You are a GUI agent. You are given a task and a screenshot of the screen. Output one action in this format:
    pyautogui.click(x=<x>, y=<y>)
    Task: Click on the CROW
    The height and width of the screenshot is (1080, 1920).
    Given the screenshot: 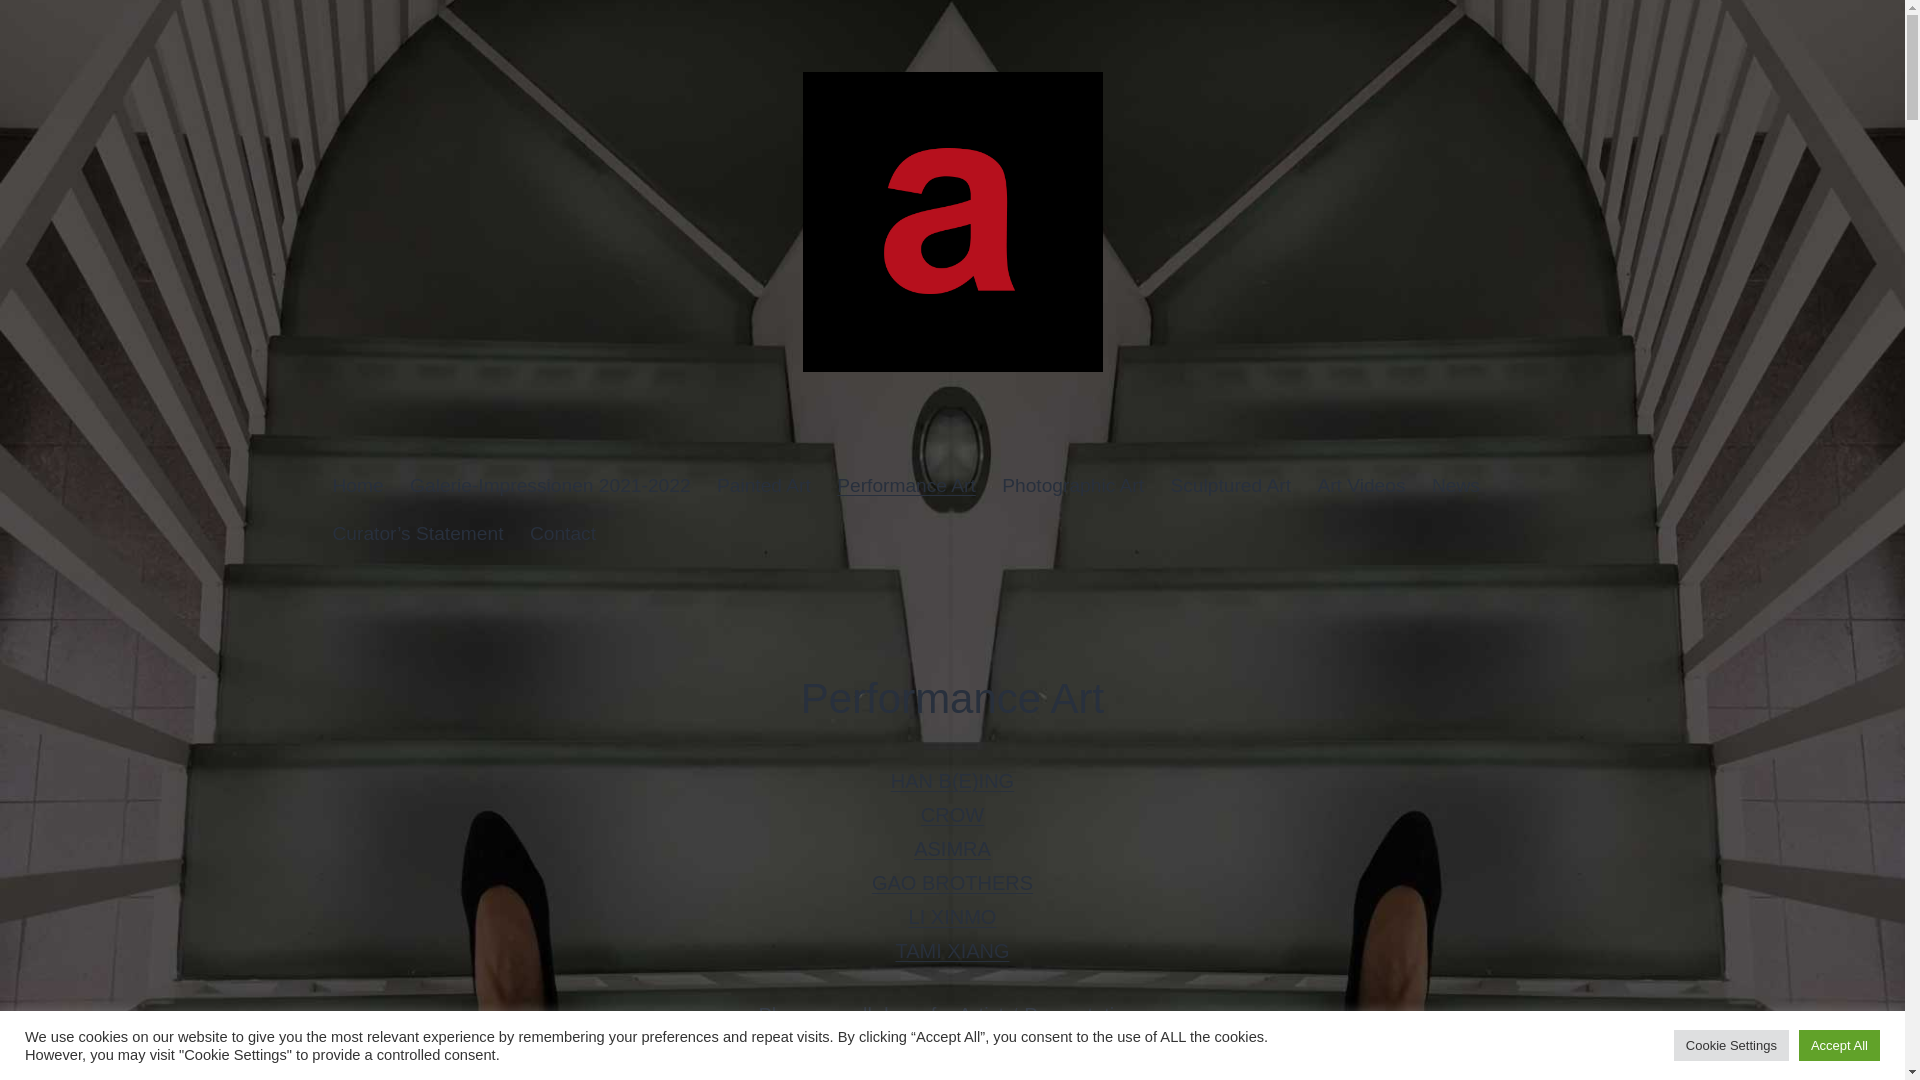 What is the action you would take?
    pyautogui.click(x=952, y=814)
    